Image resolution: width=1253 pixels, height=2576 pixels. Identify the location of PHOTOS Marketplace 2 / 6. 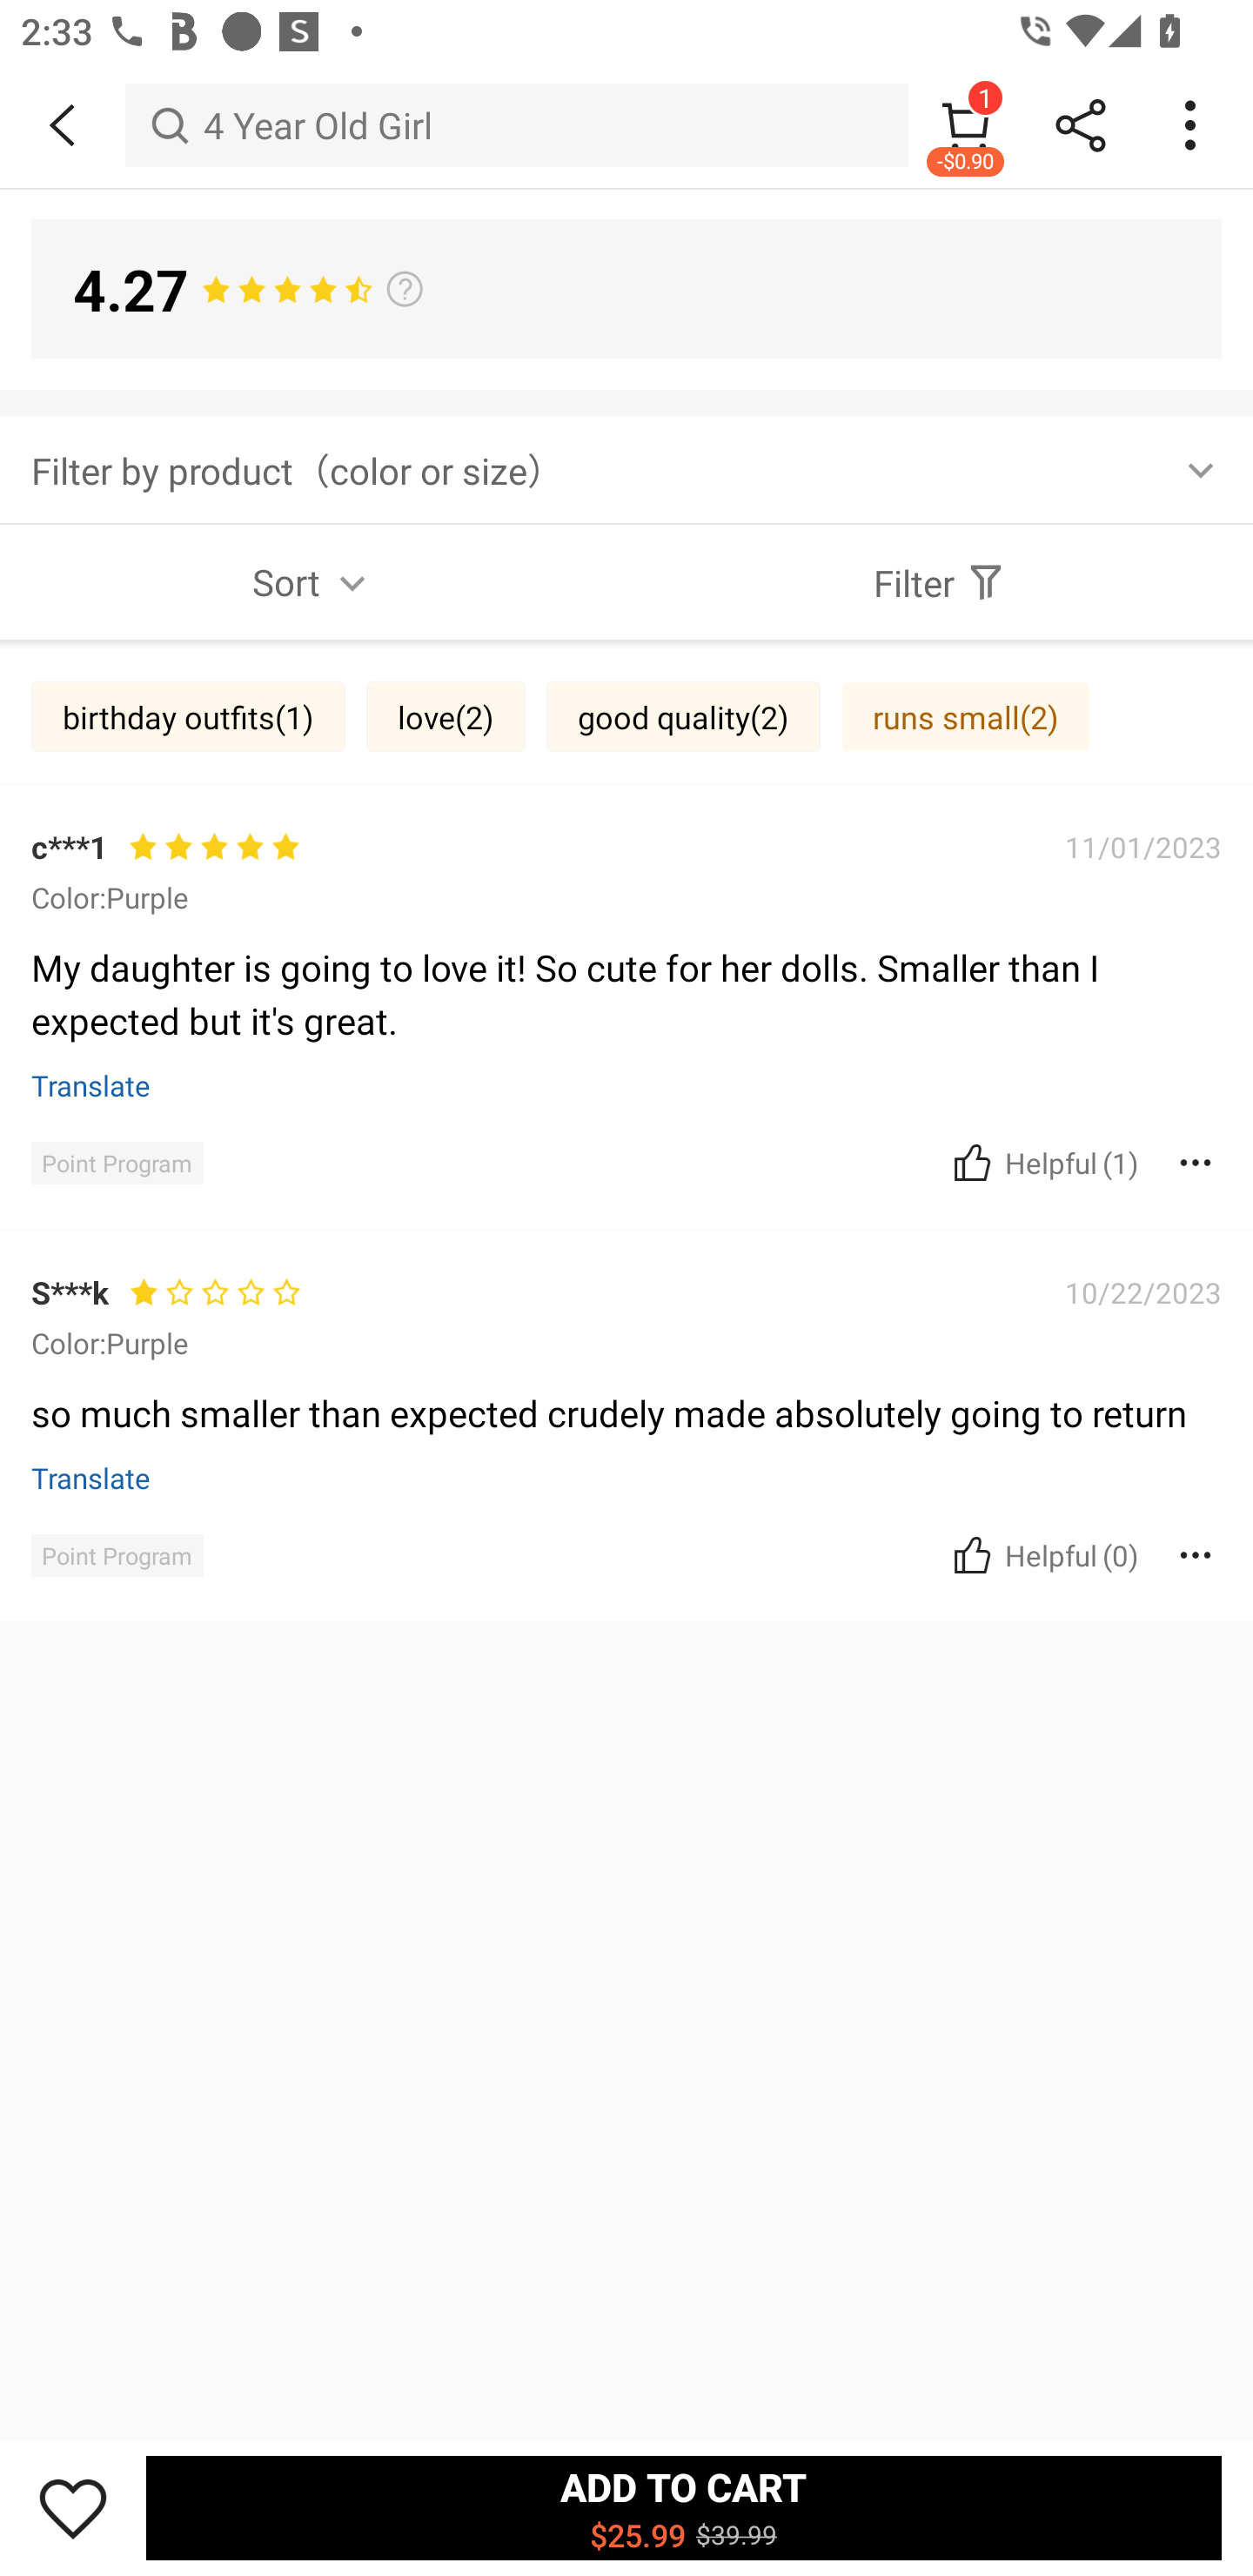
(626, 689).